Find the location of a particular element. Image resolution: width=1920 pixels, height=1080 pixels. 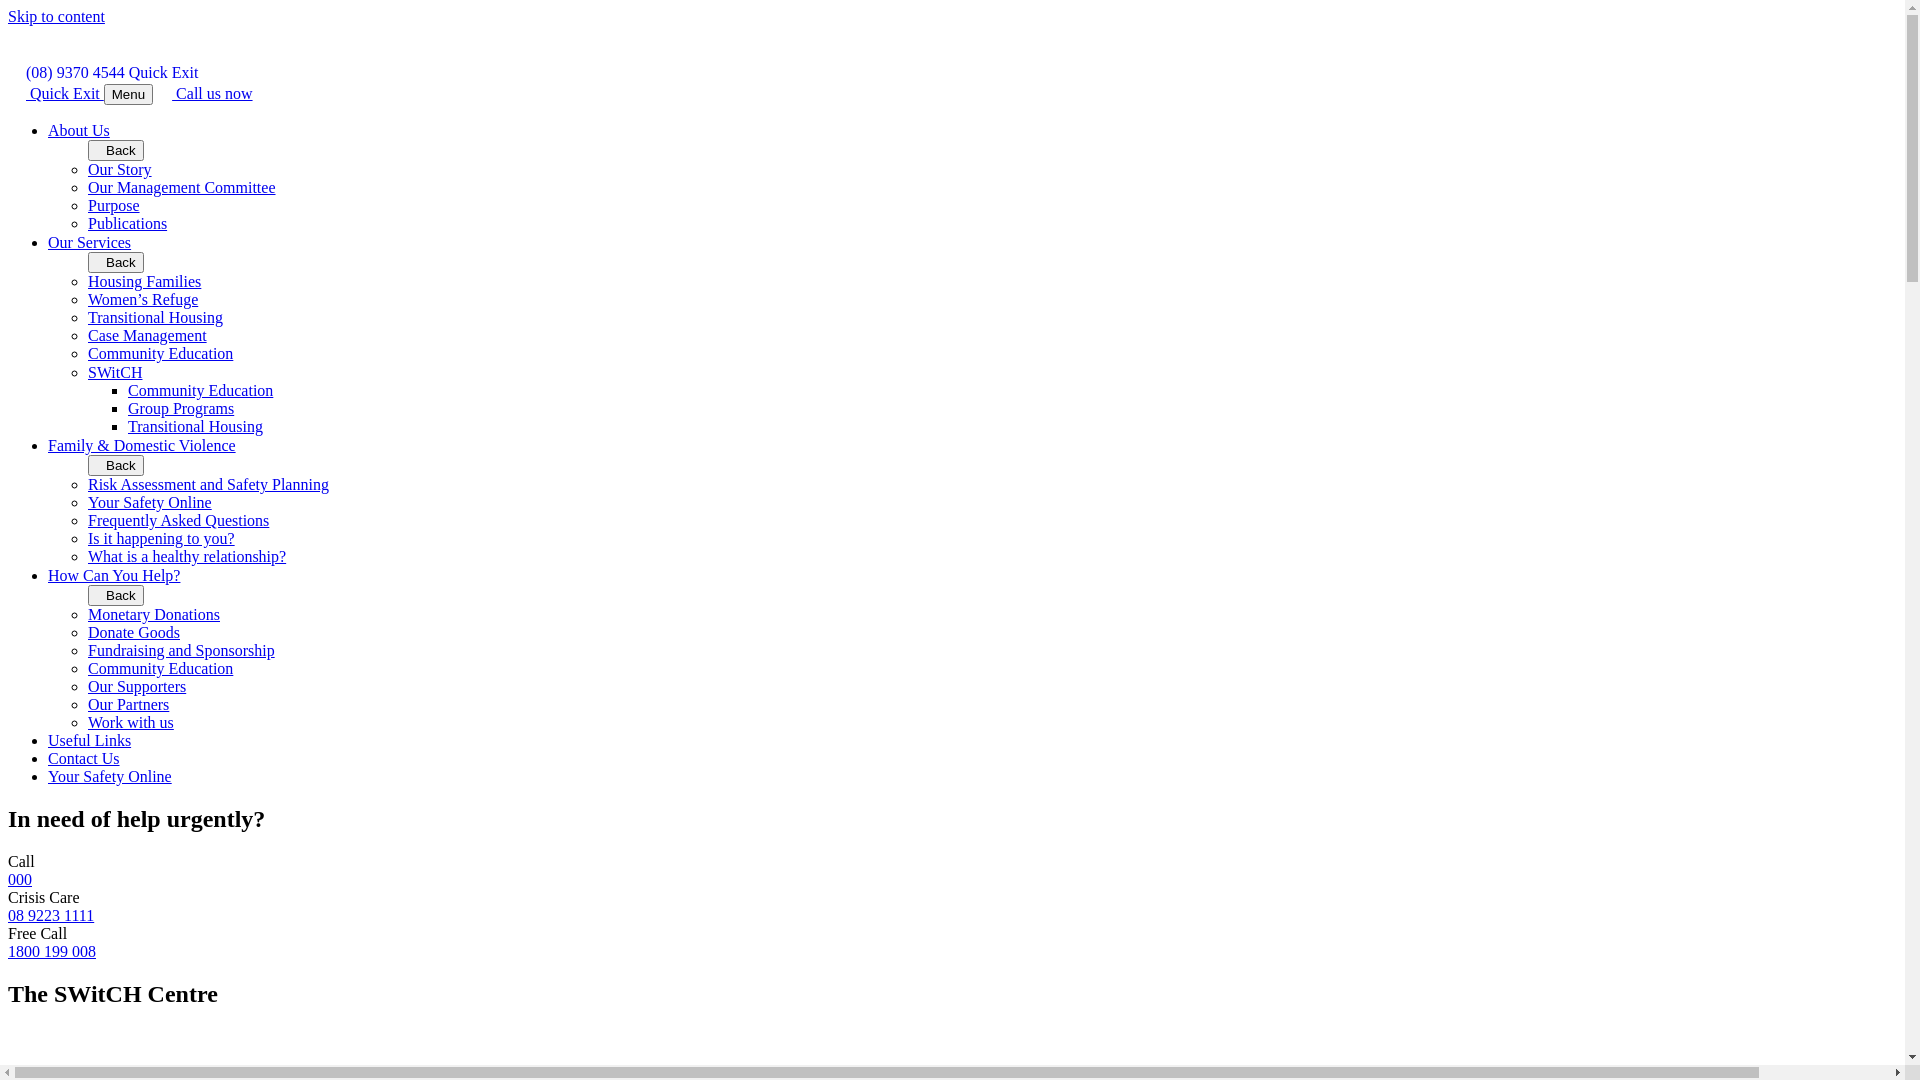

1800 199 008 is located at coordinates (52, 952).